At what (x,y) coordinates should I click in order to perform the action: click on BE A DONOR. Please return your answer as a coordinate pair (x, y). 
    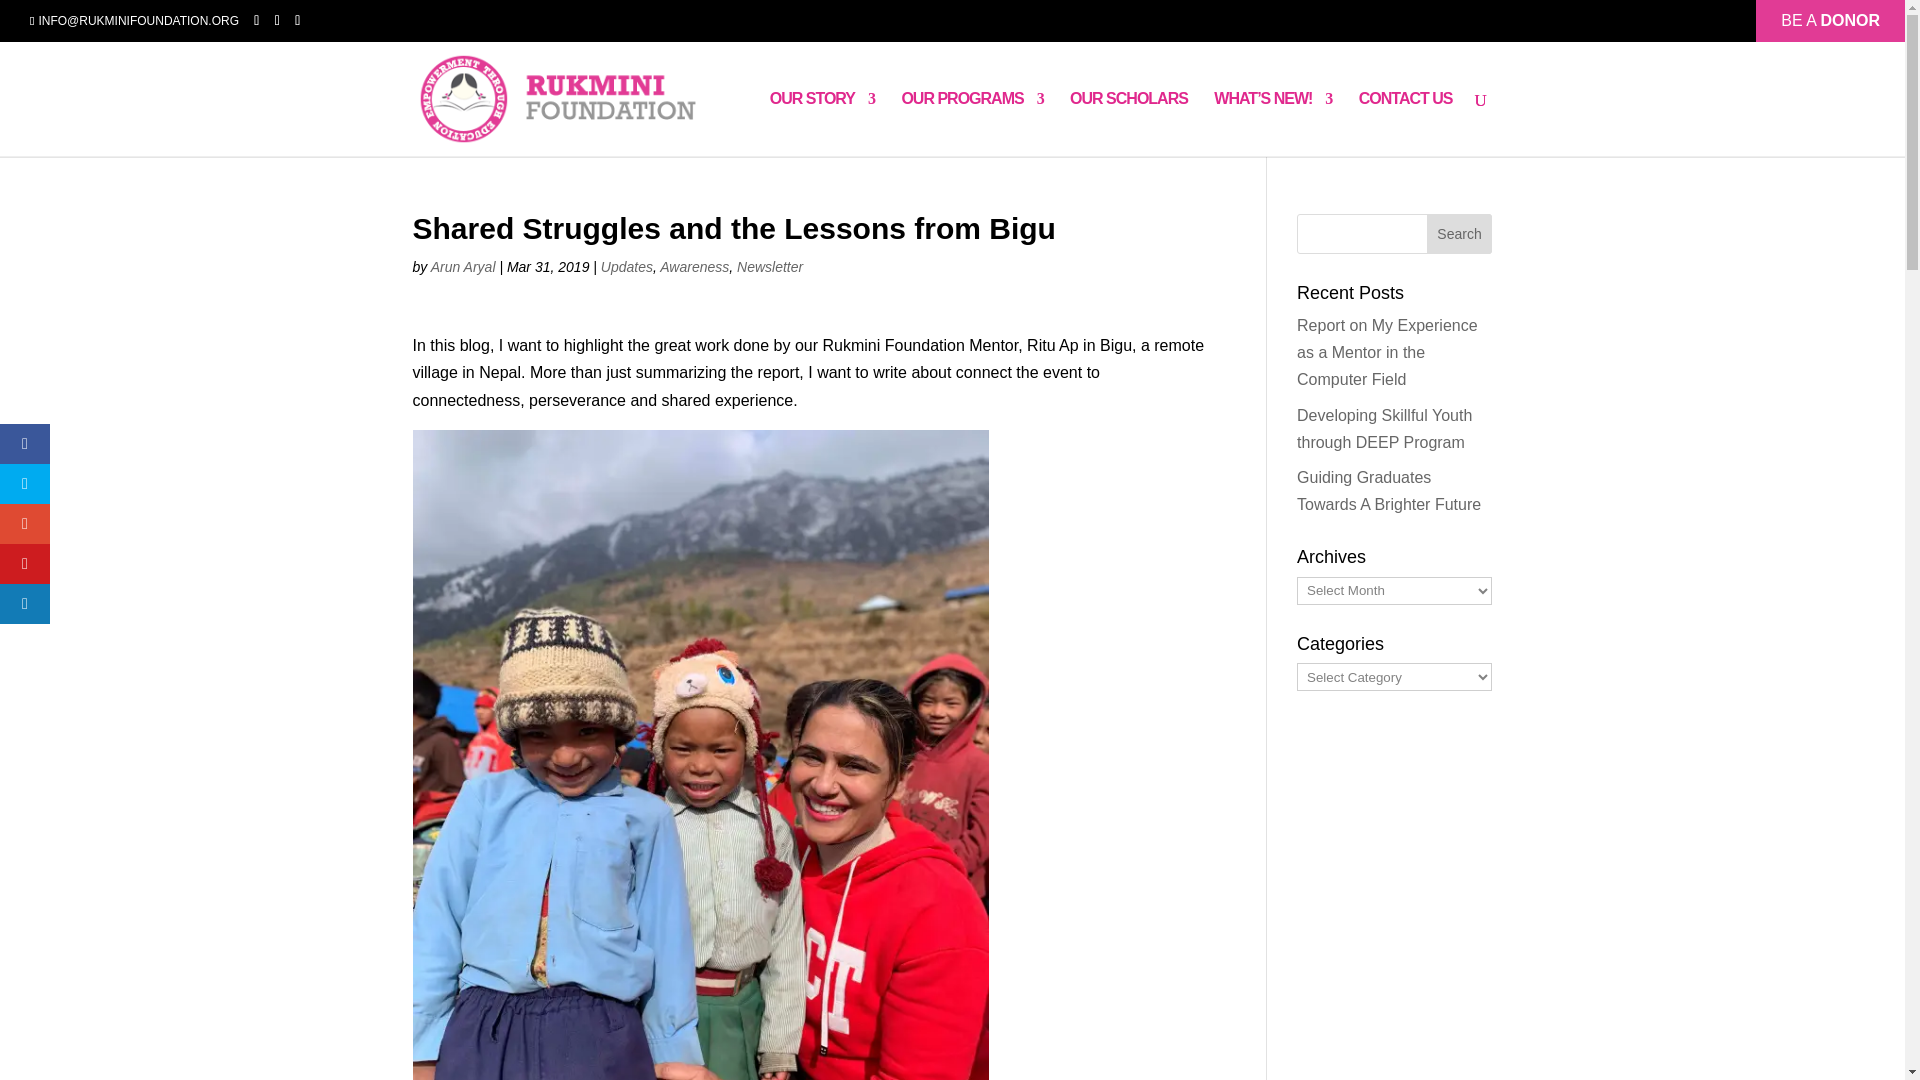
    Looking at the image, I should click on (1830, 14).